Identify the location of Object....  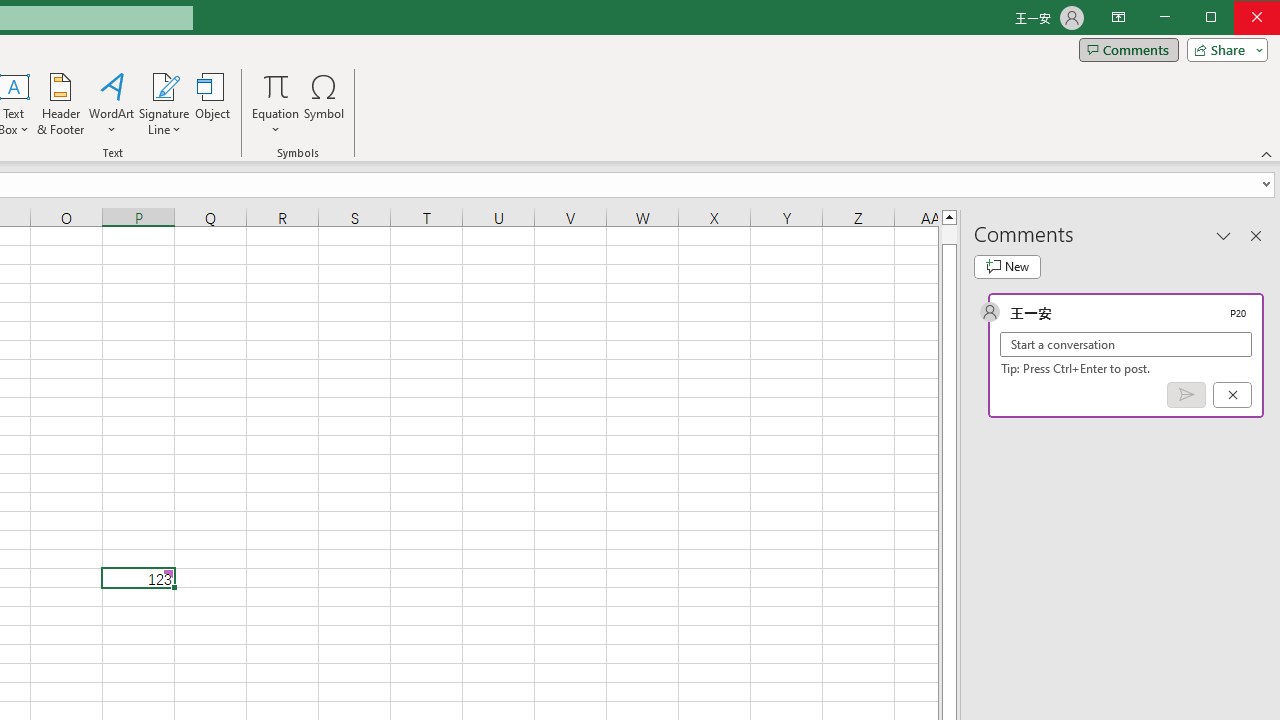
(213, 104).